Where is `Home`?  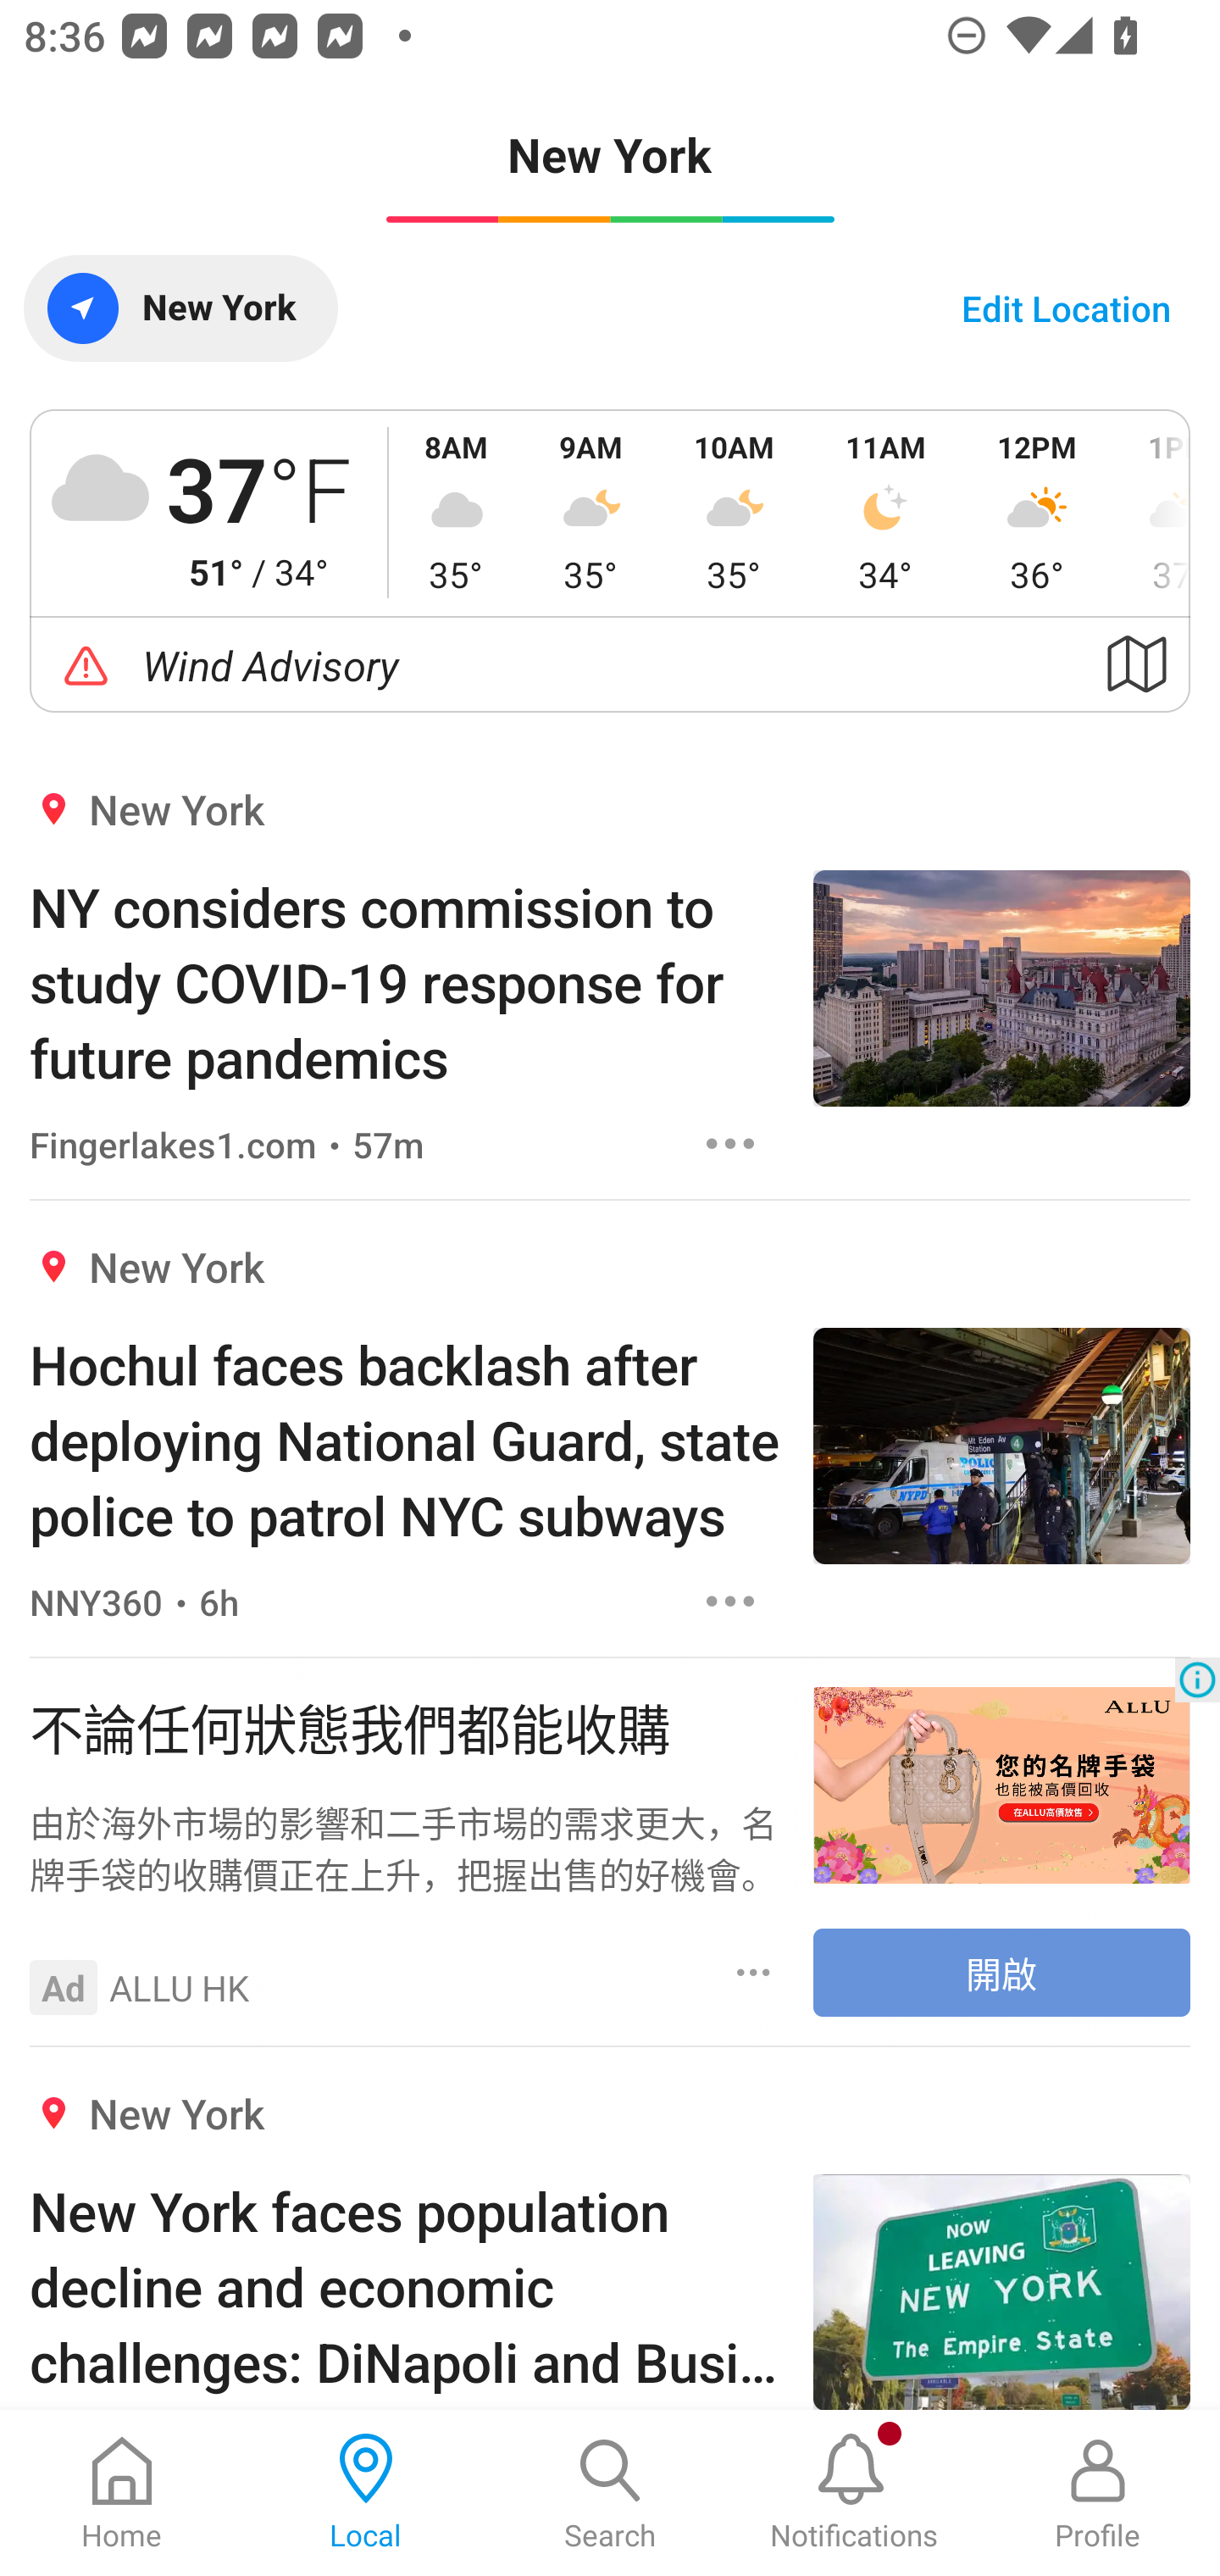 Home is located at coordinates (122, 2493).